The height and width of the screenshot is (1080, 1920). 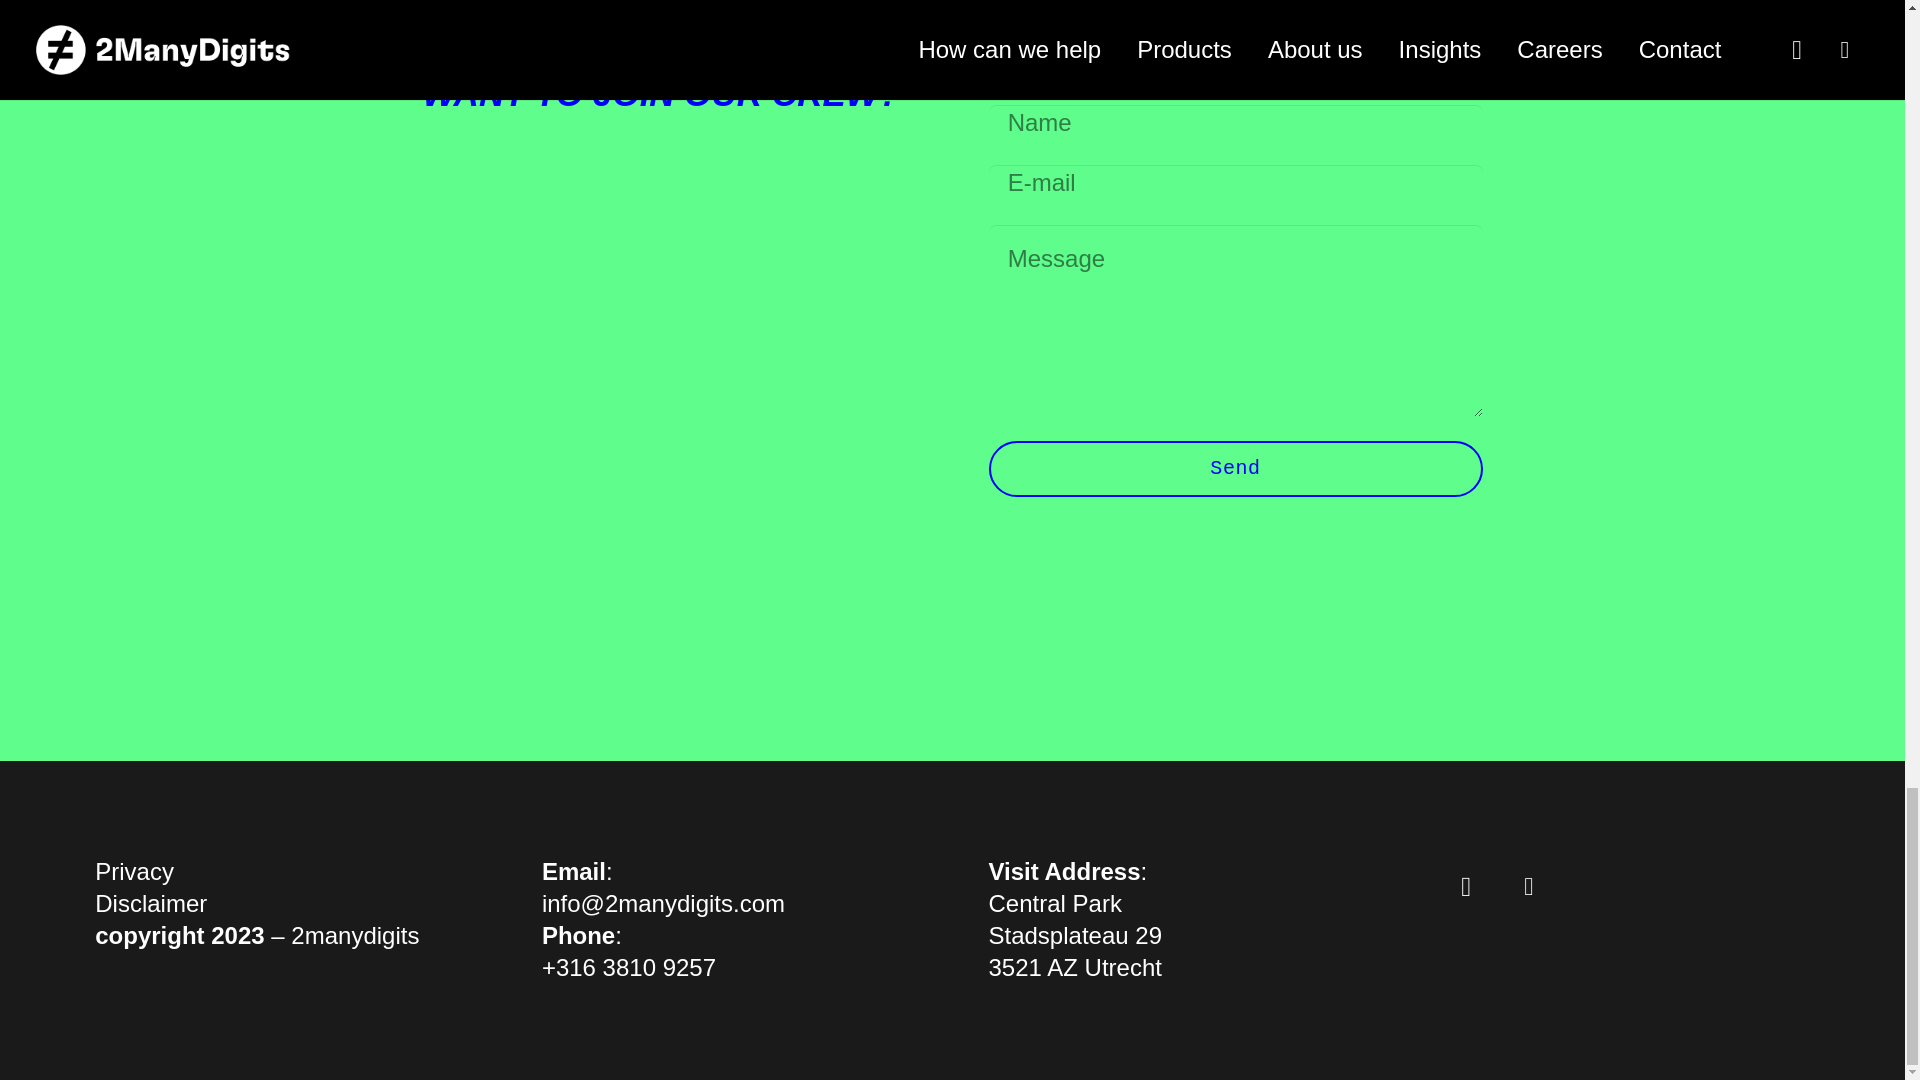 I want to click on Instagram, so click(x=1466, y=888).